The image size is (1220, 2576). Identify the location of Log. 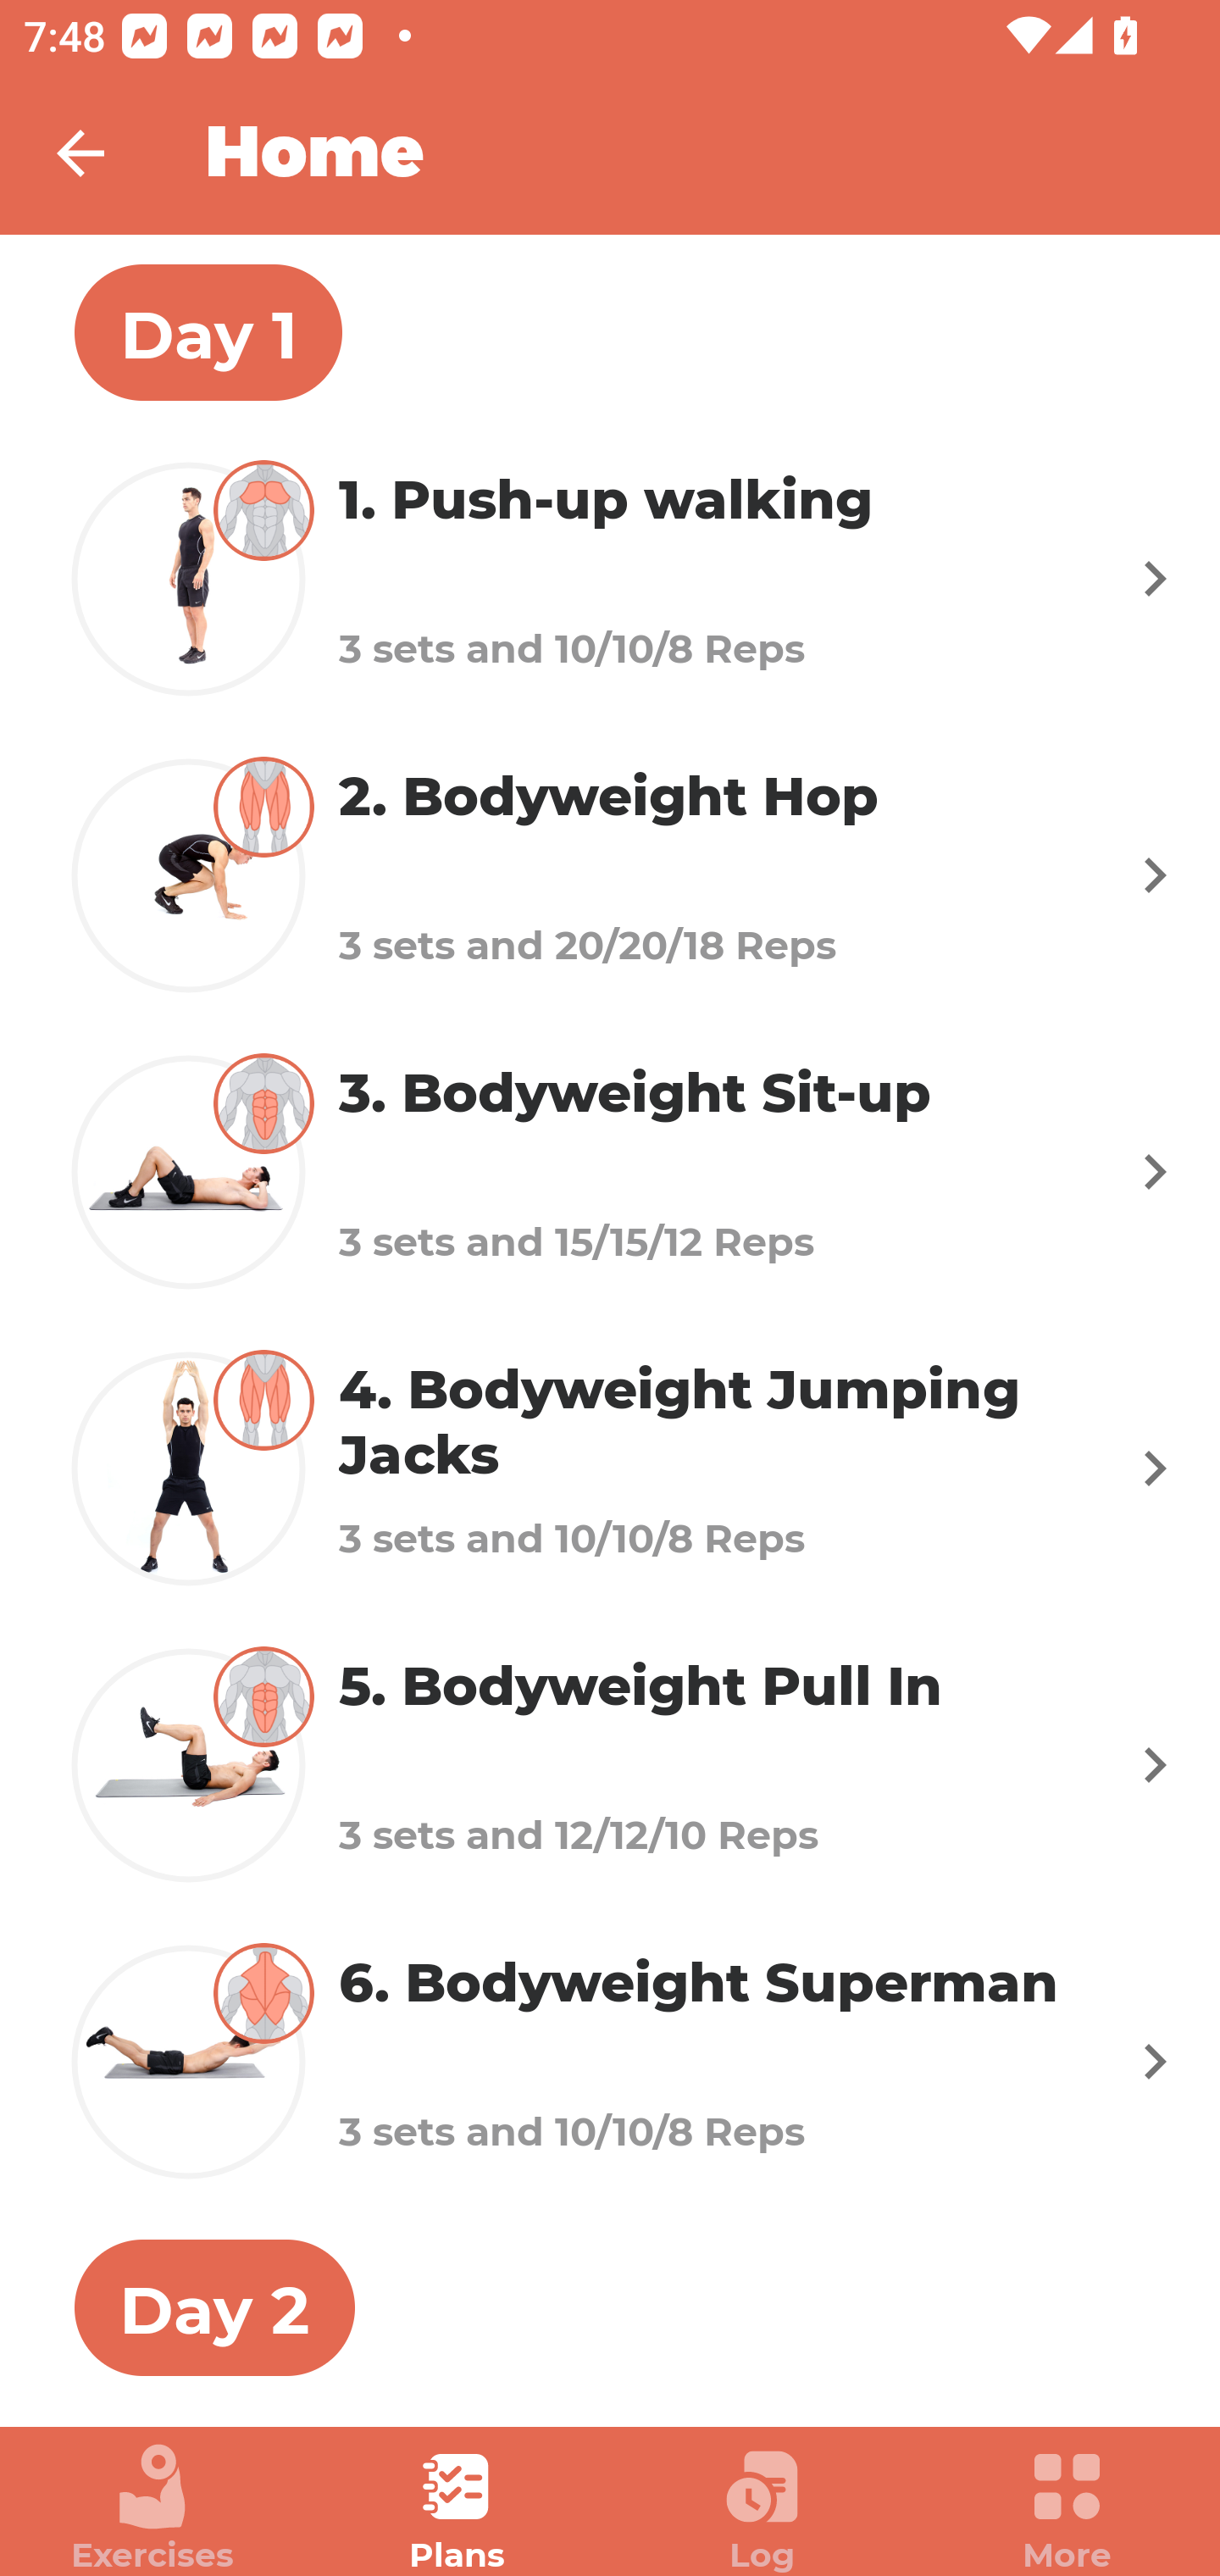
(762, 2508).